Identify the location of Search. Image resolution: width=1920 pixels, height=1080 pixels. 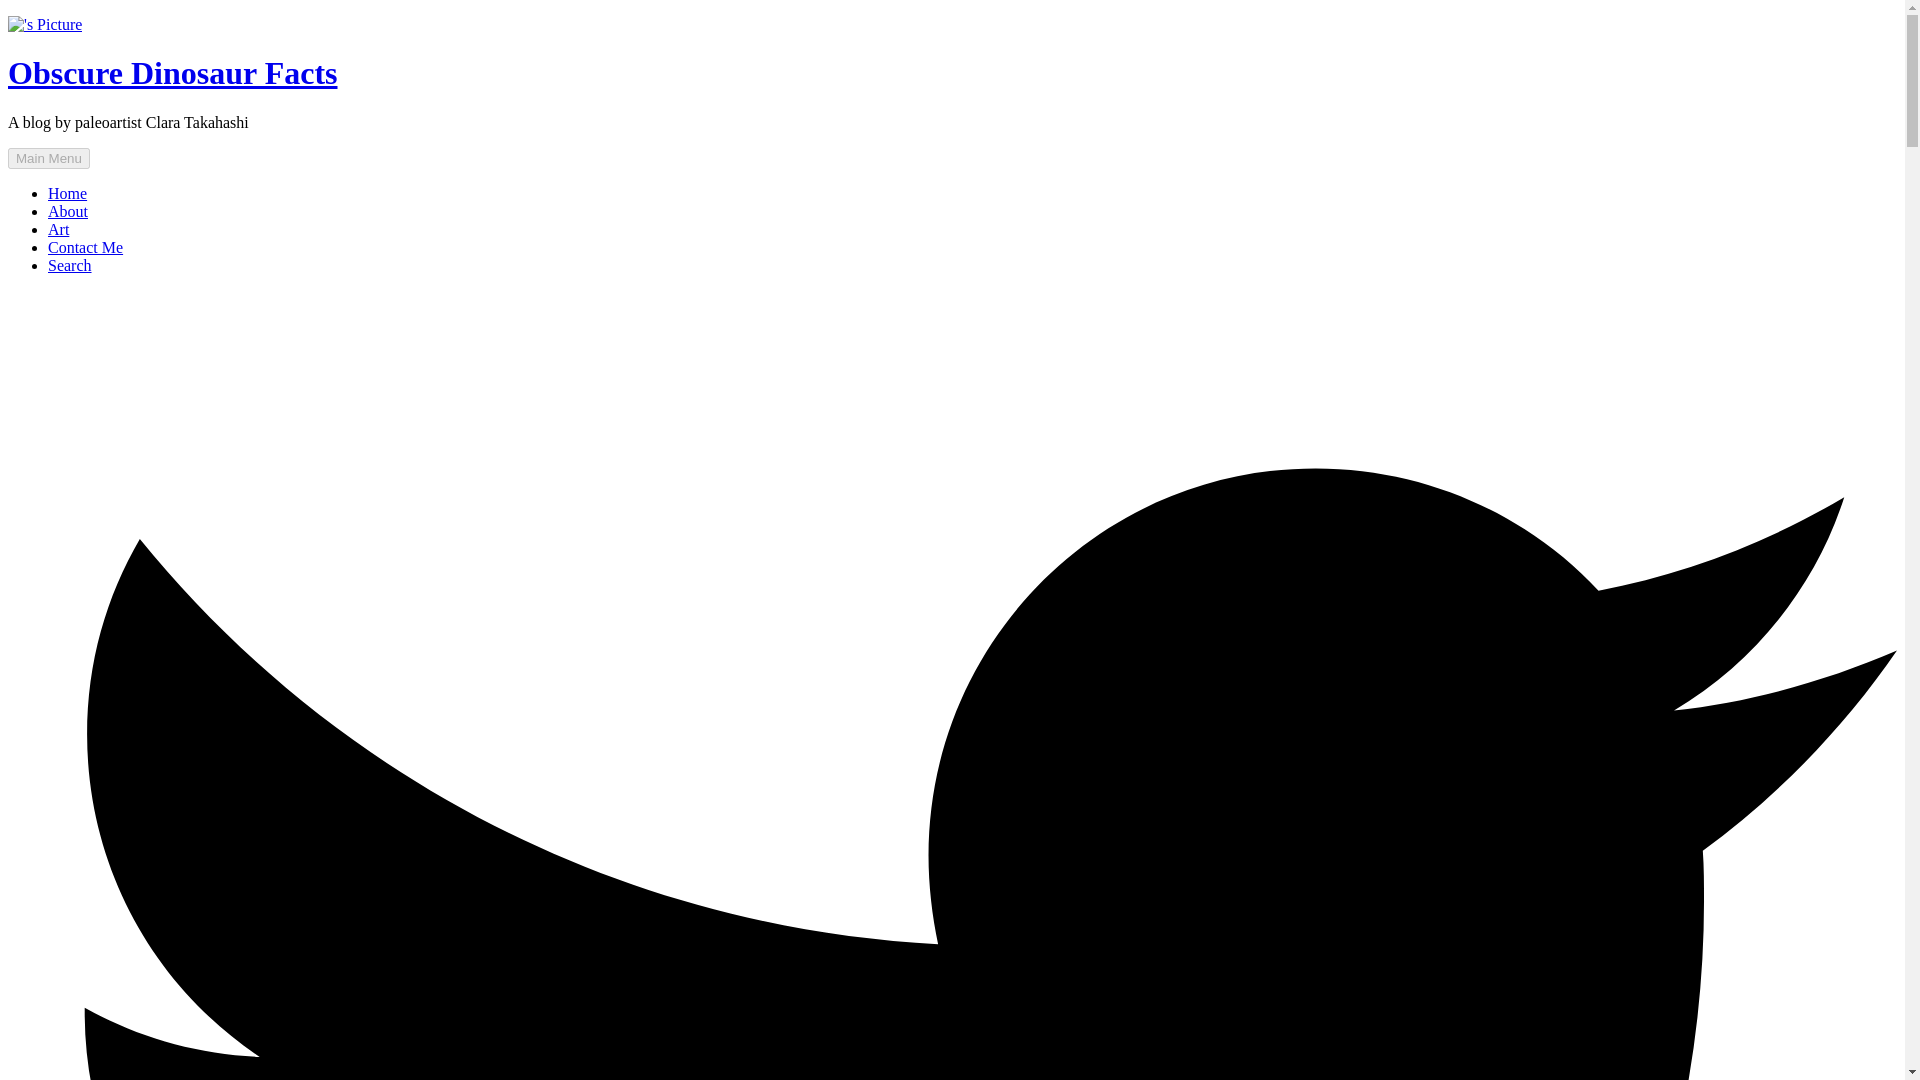
(70, 266).